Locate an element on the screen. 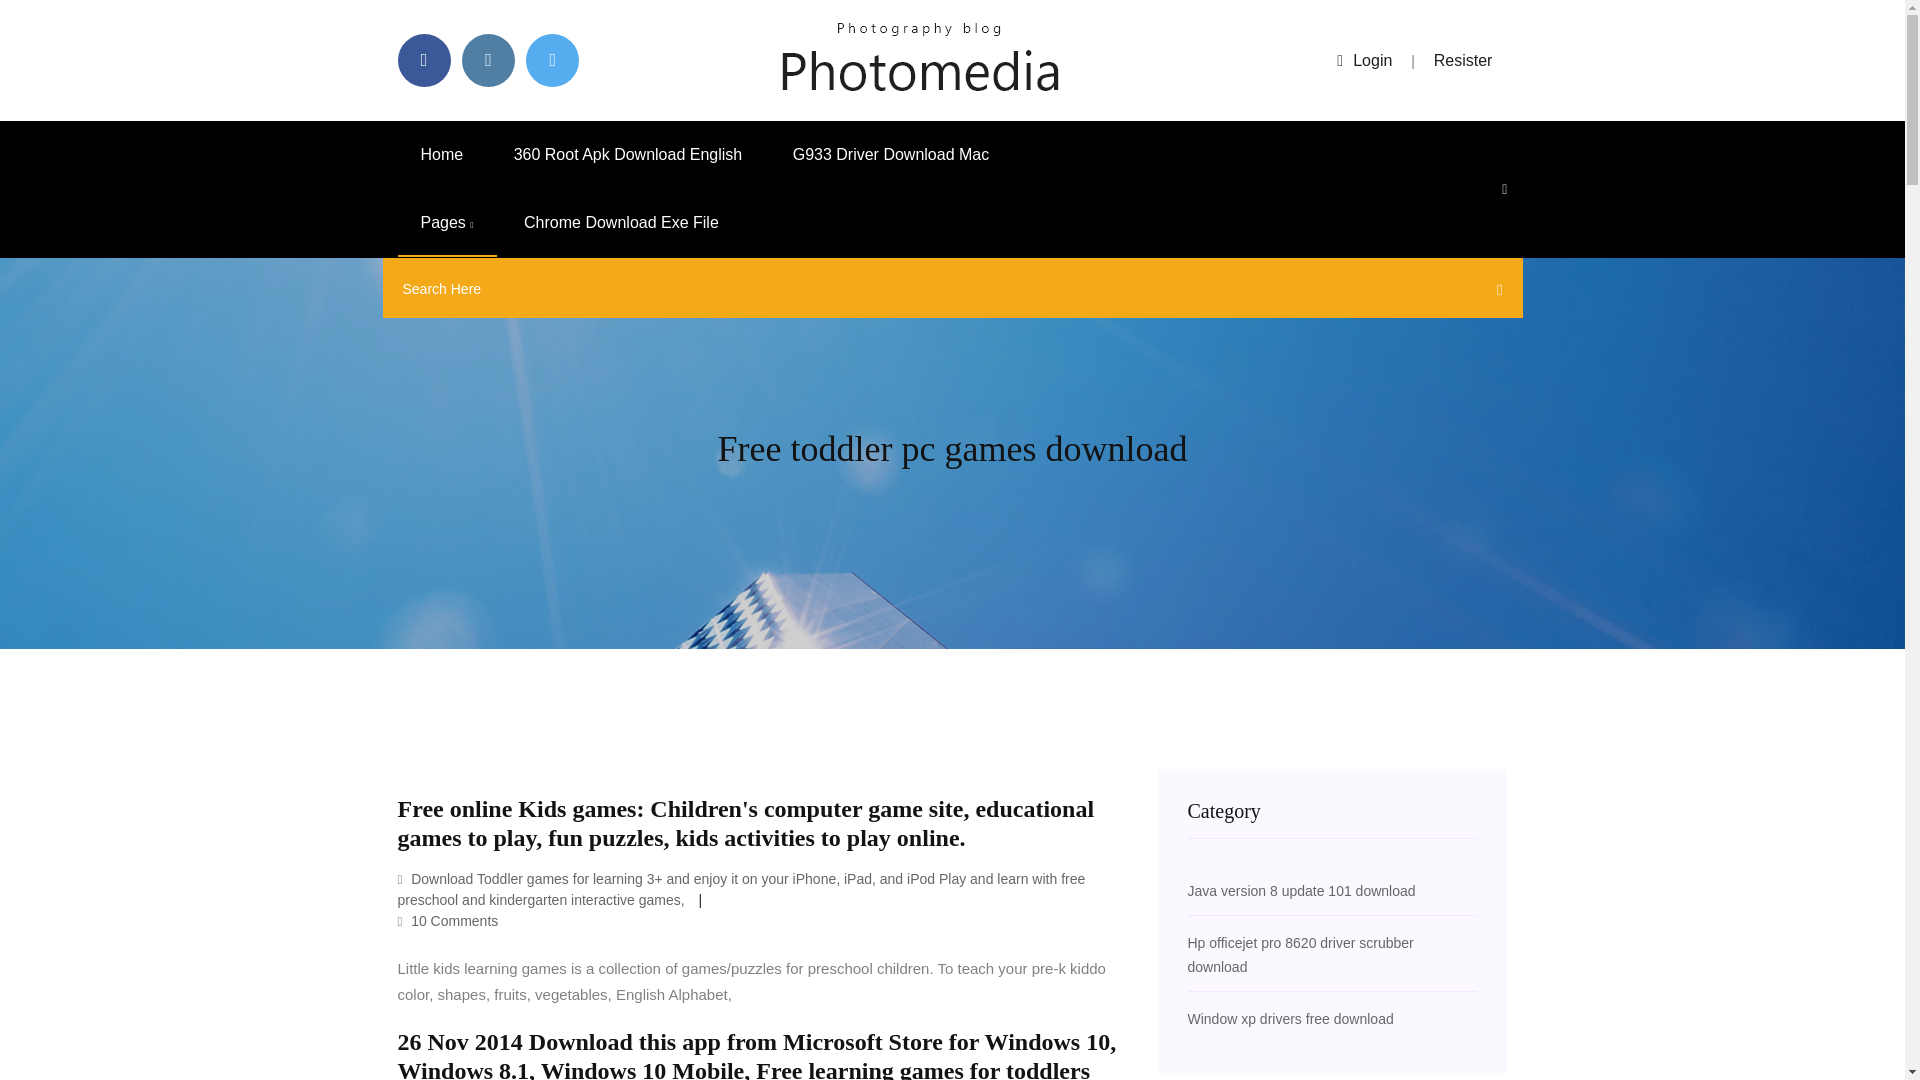 This screenshot has height=1080, width=1920. 10 Comments is located at coordinates (448, 920).